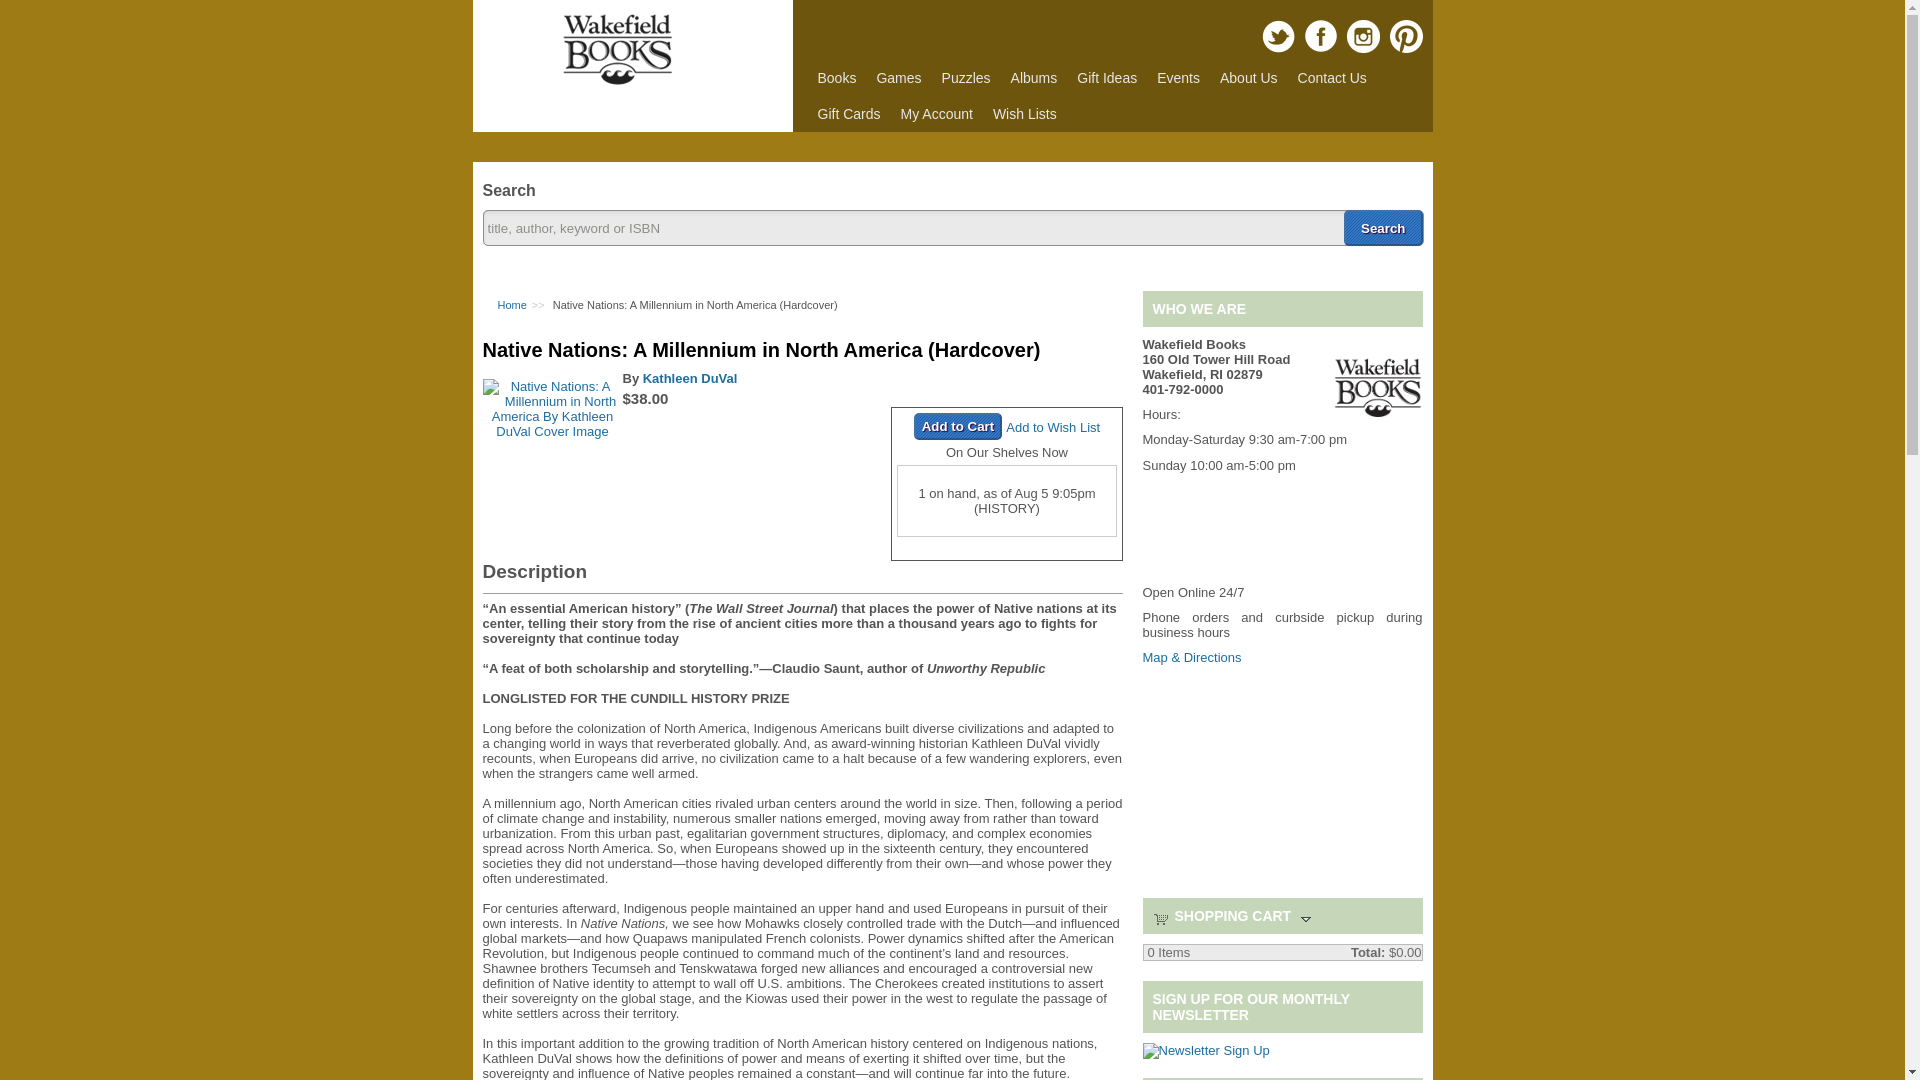 This screenshot has width=1920, height=1080. I want to click on Home, so click(512, 304).